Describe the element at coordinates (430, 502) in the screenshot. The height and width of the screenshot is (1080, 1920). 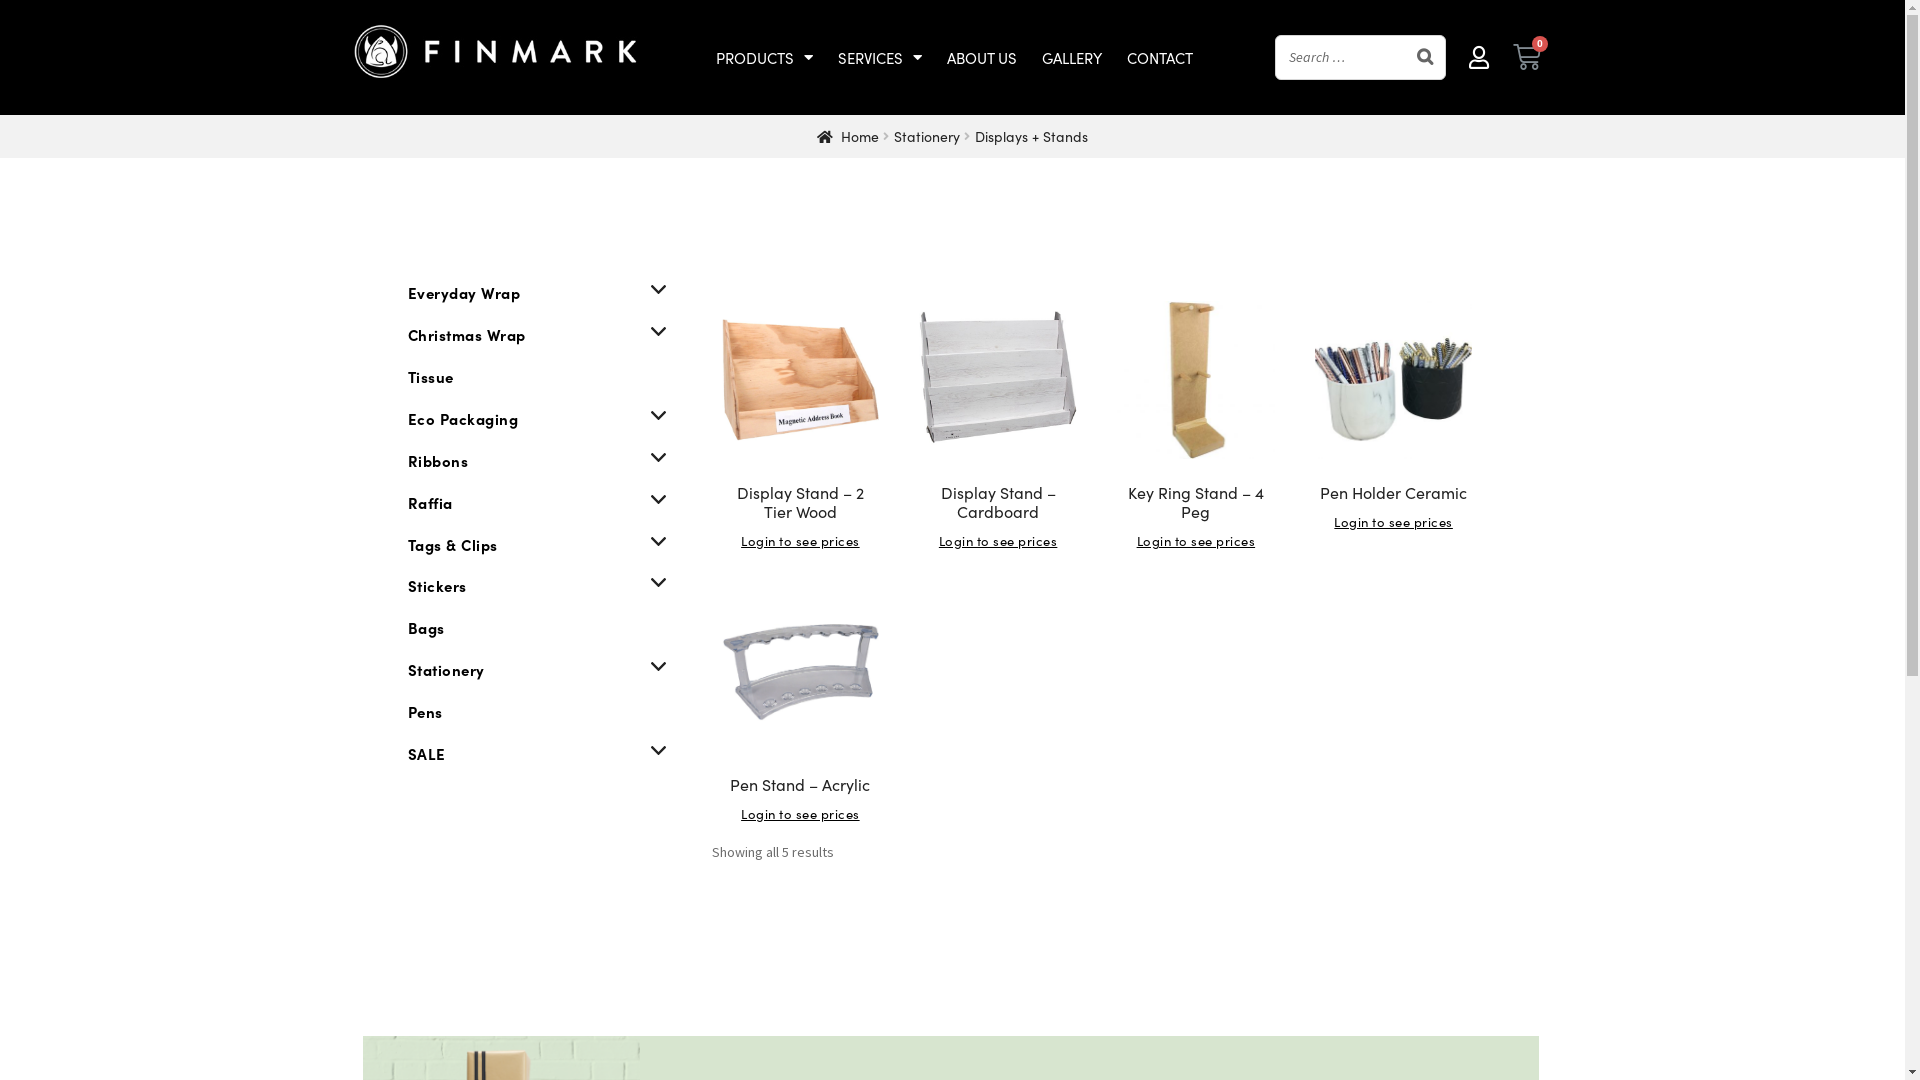
I see `Raffia` at that location.